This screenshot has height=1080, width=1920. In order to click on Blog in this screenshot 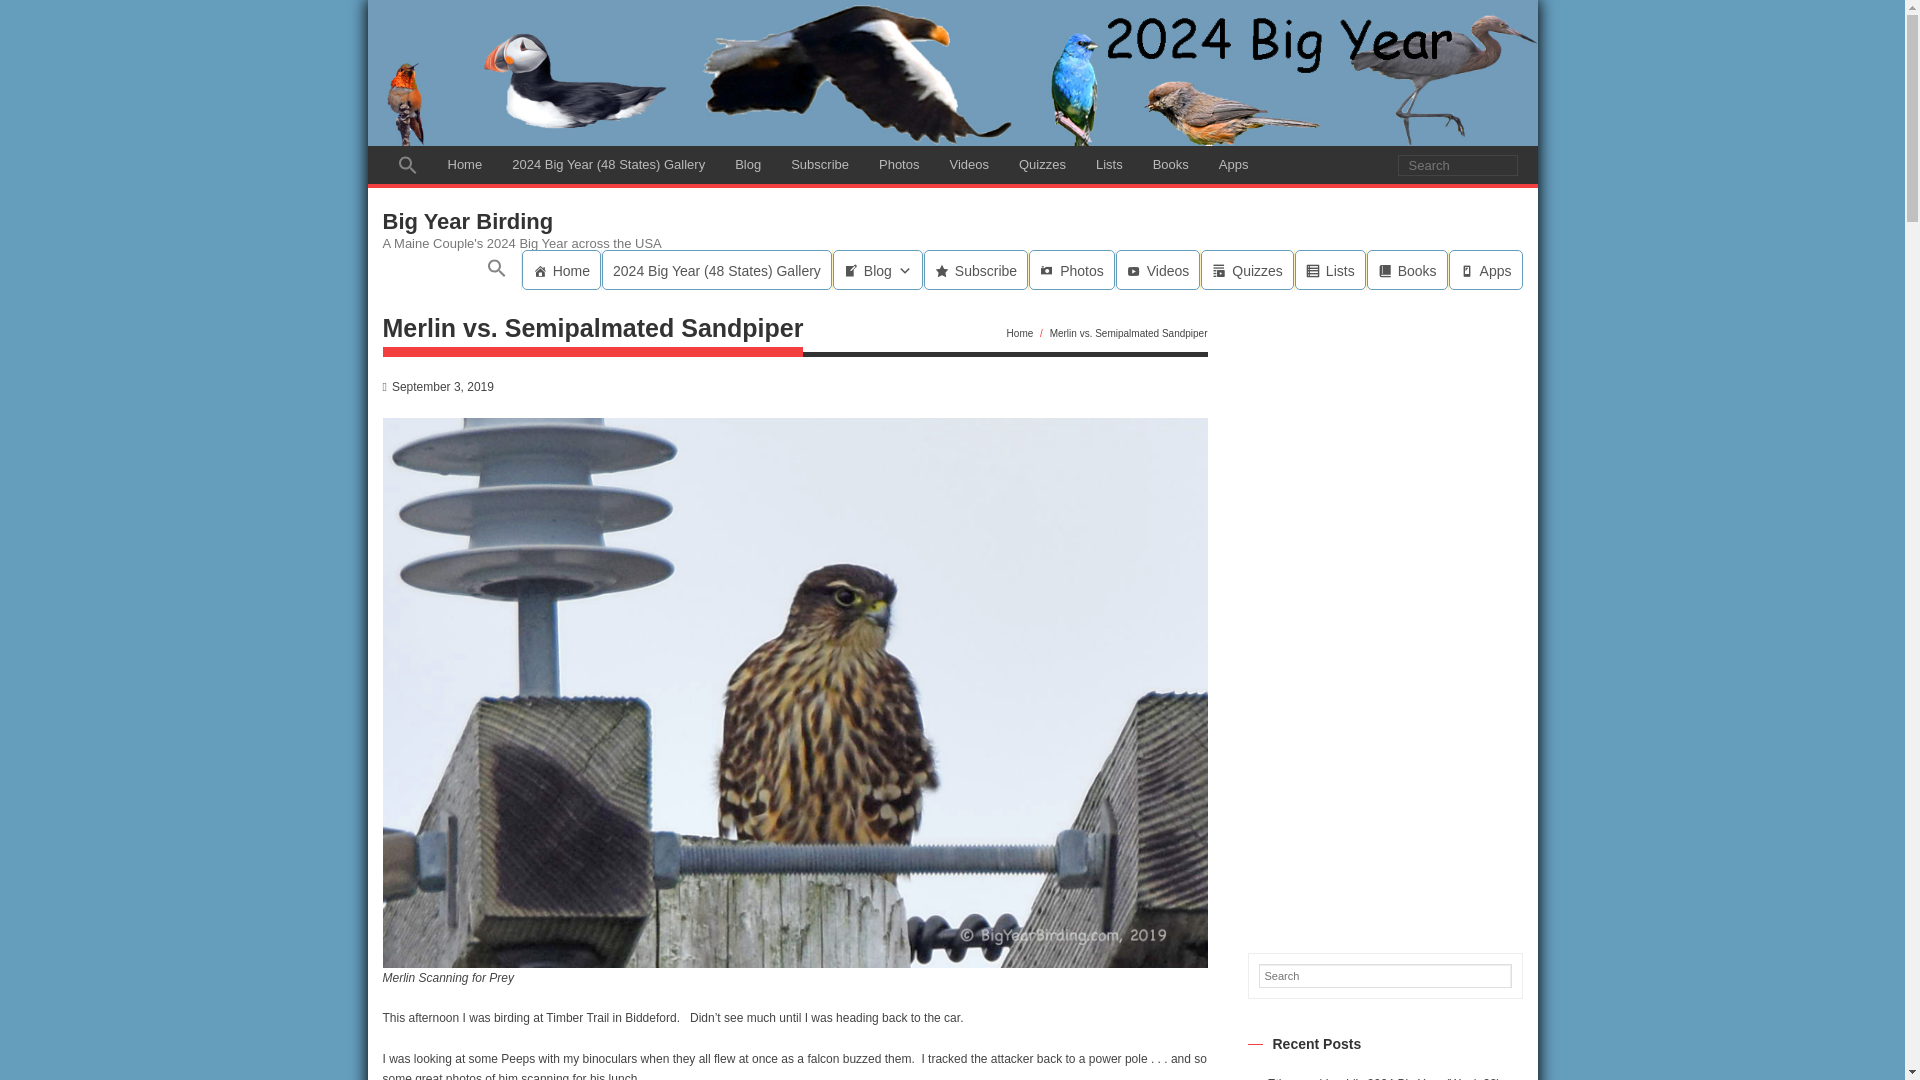, I will do `click(748, 164)`.